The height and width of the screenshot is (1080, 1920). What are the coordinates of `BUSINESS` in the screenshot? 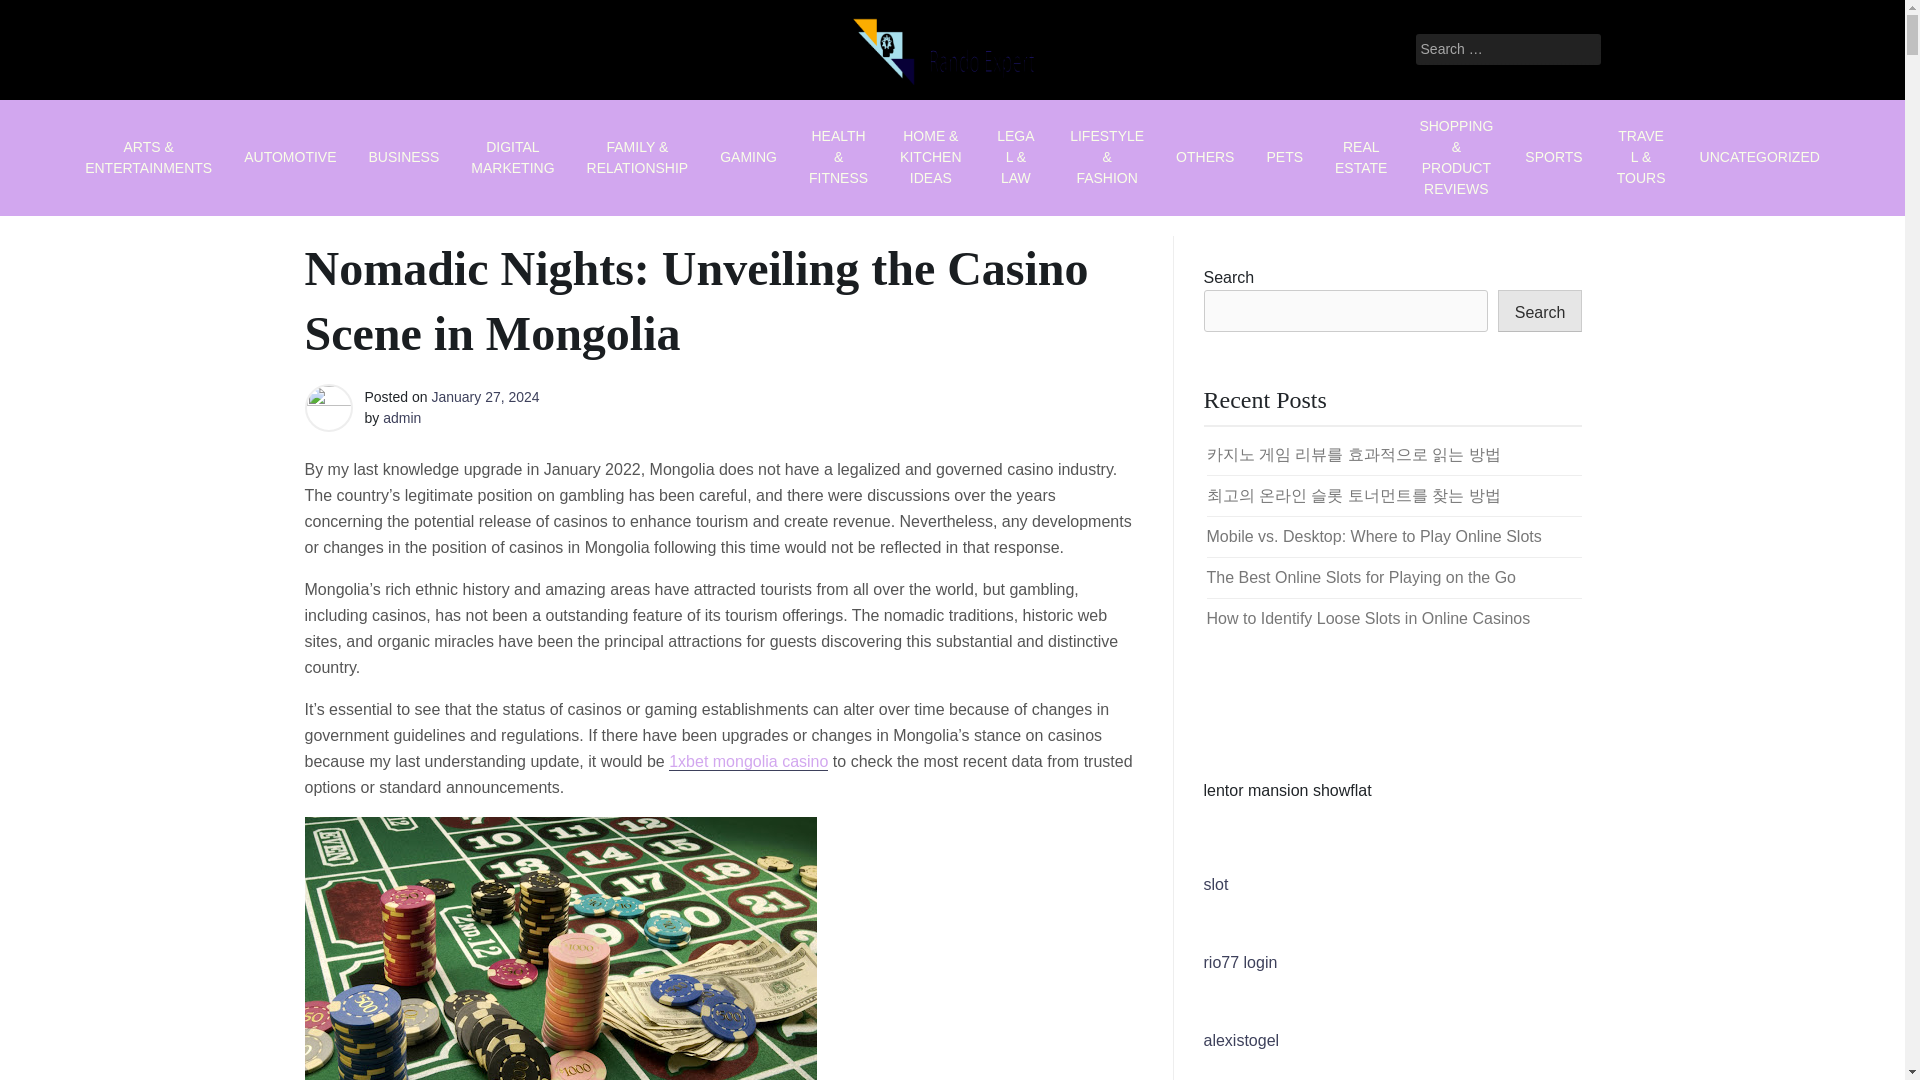 It's located at (403, 156).